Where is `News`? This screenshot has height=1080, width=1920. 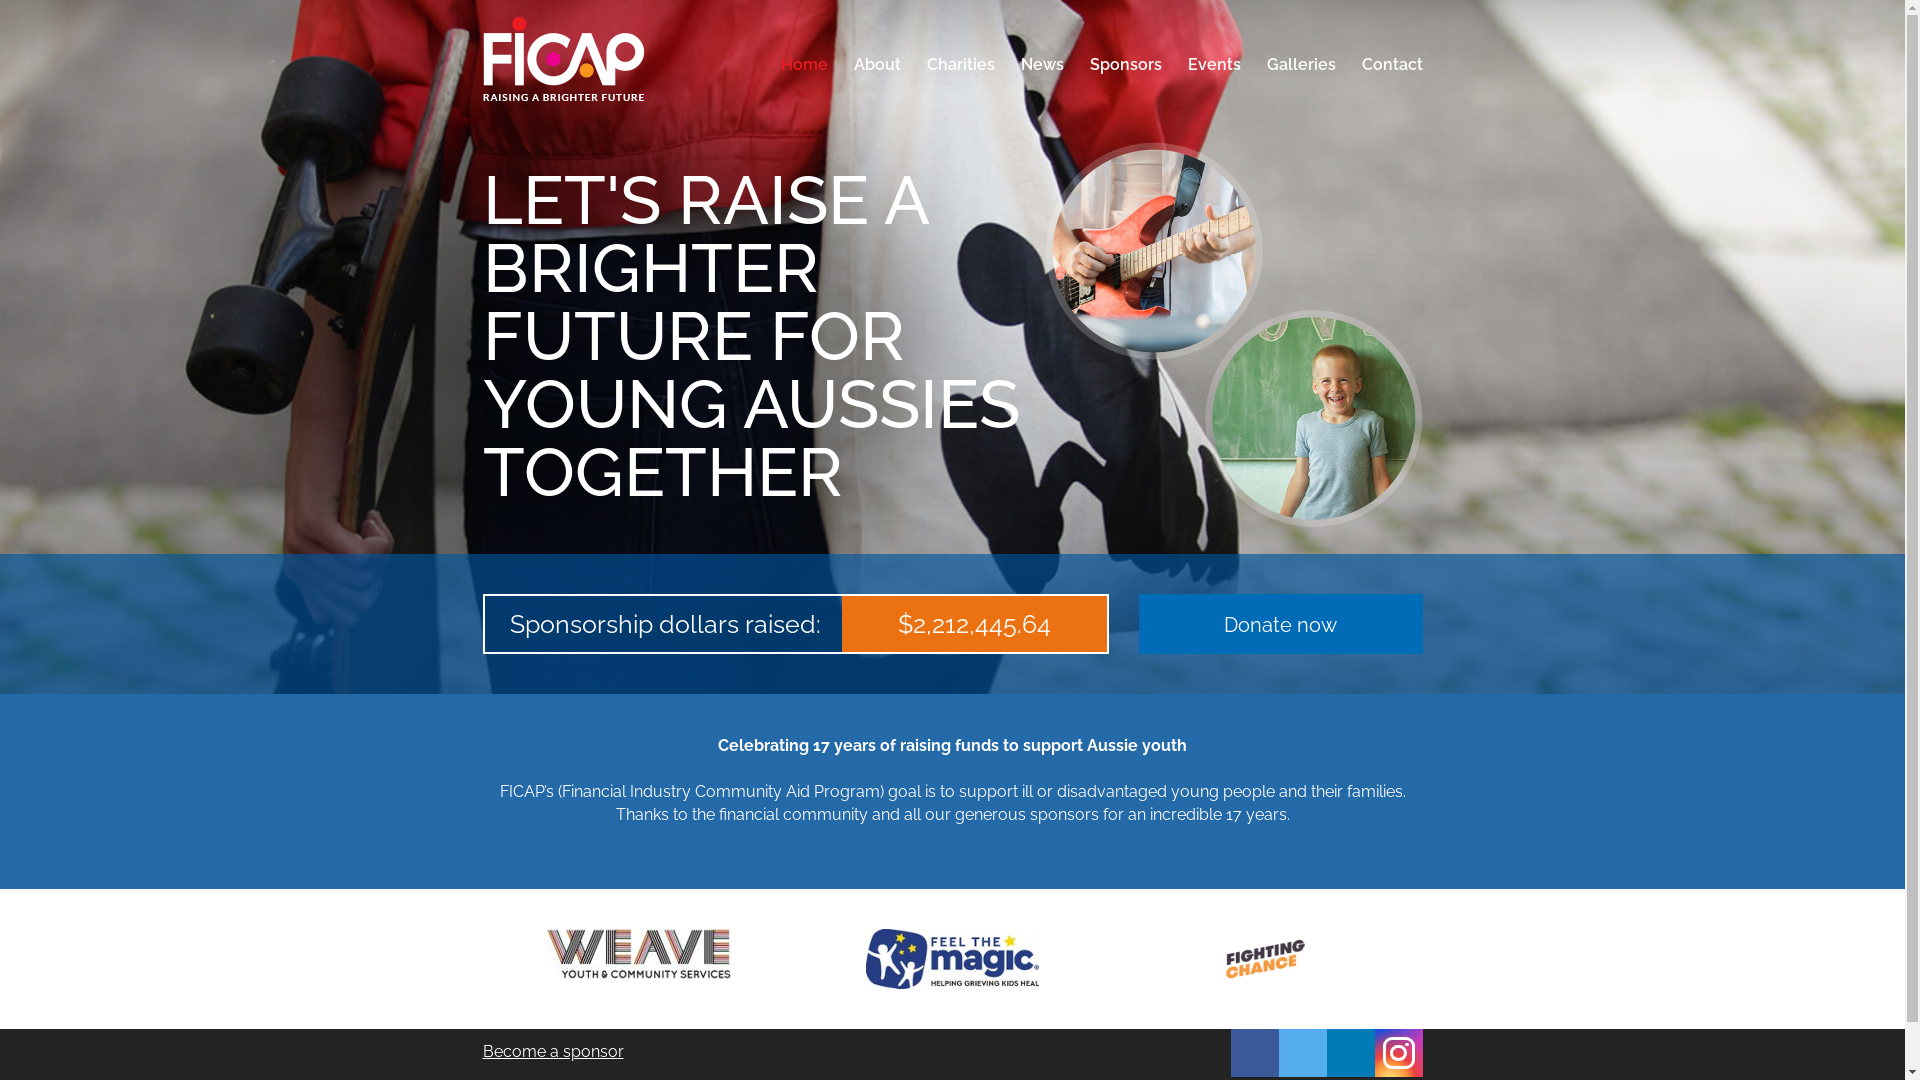
News is located at coordinates (1042, 65).